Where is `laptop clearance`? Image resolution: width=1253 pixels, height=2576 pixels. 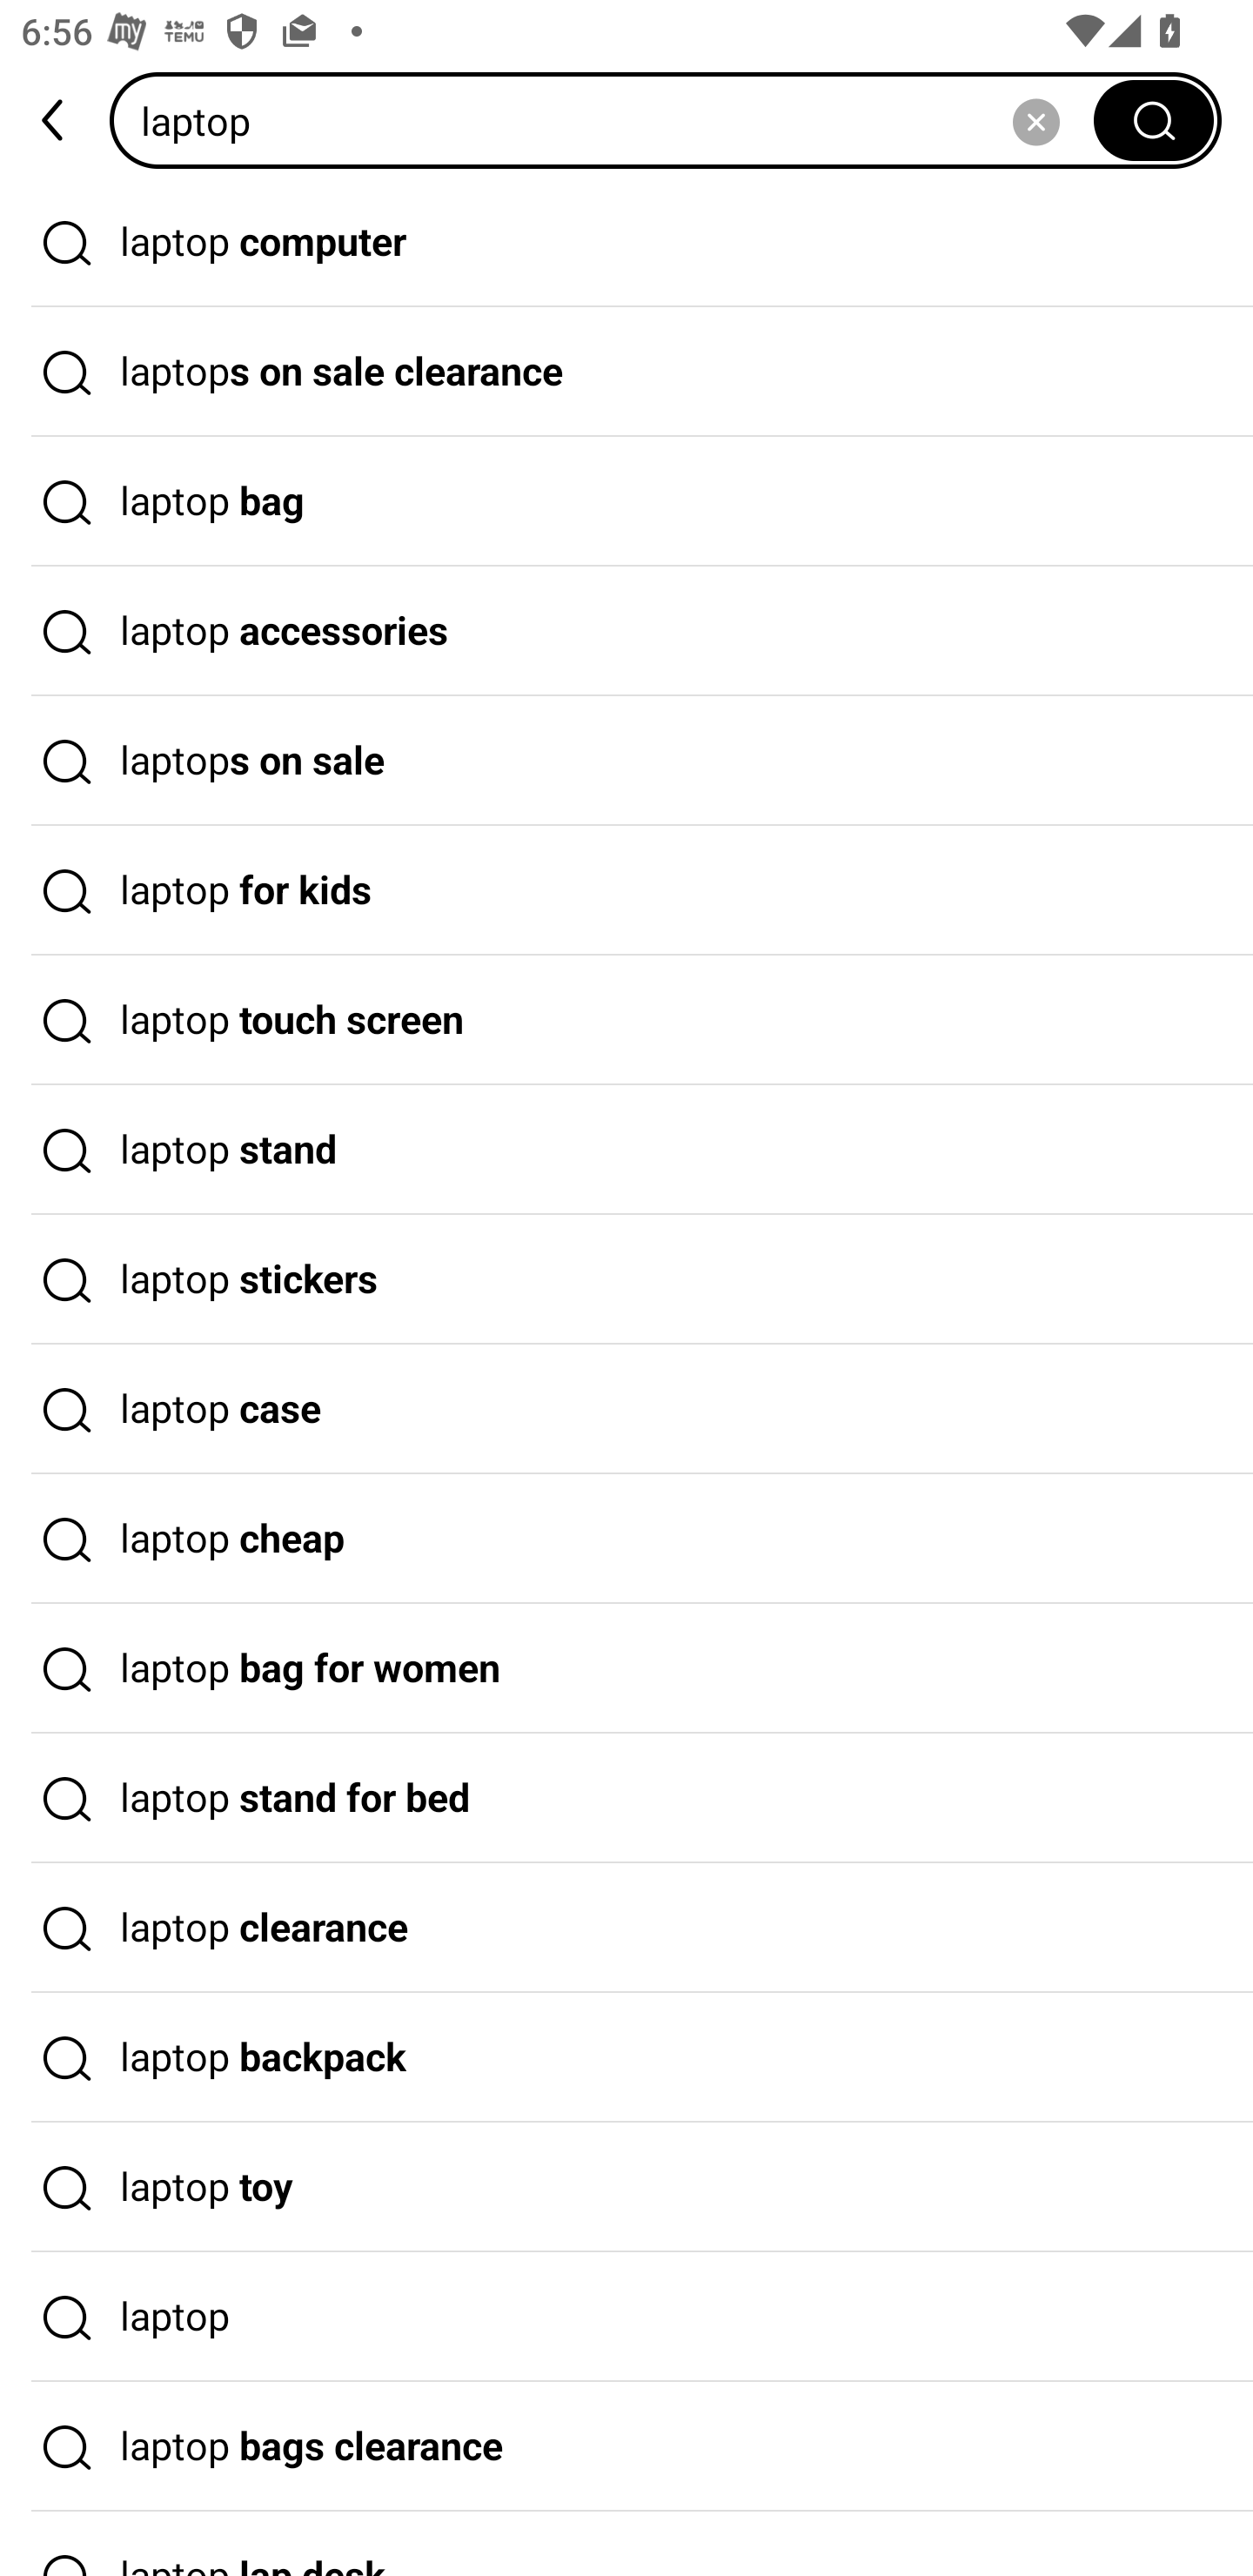 laptop clearance is located at coordinates (626, 1929).